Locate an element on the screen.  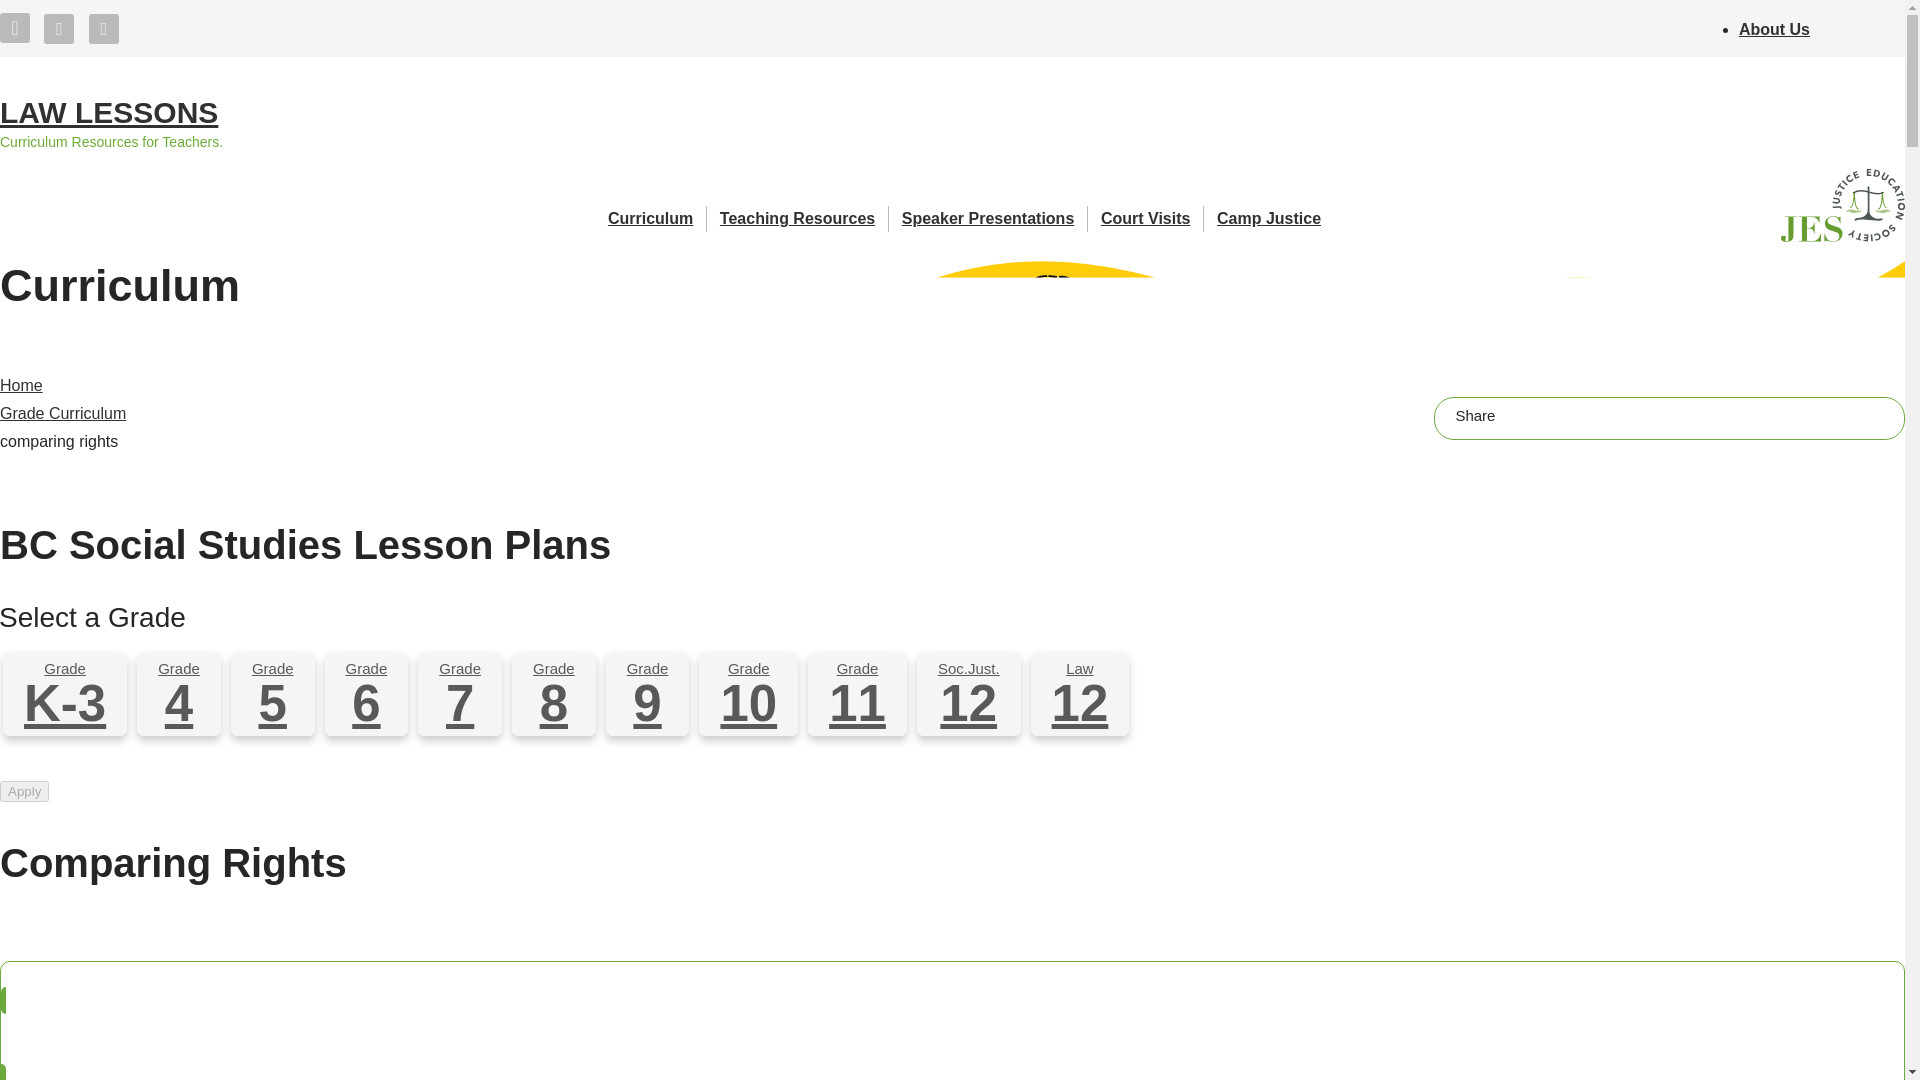
Share to Facebook is located at coordinates (1518, 414).